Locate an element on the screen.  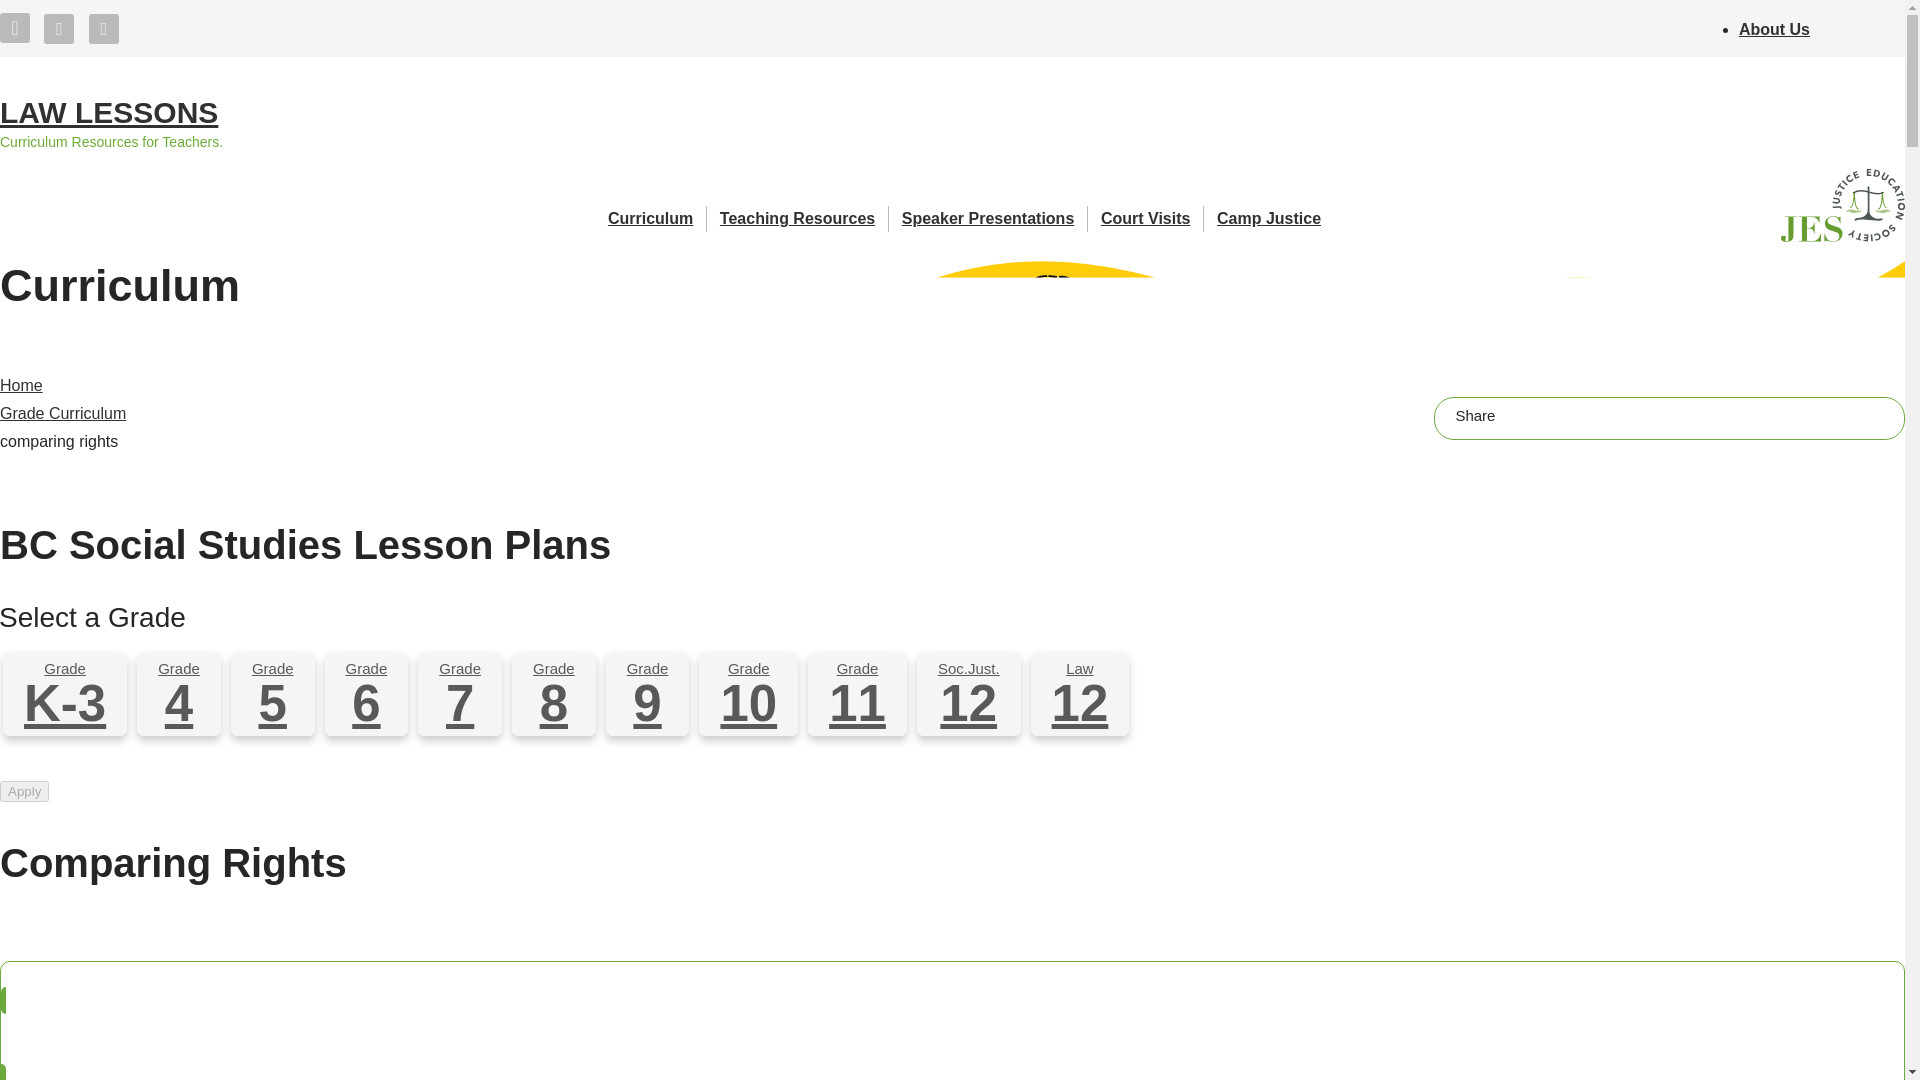
Share to Facebook is located at coordinates (1518, 414).